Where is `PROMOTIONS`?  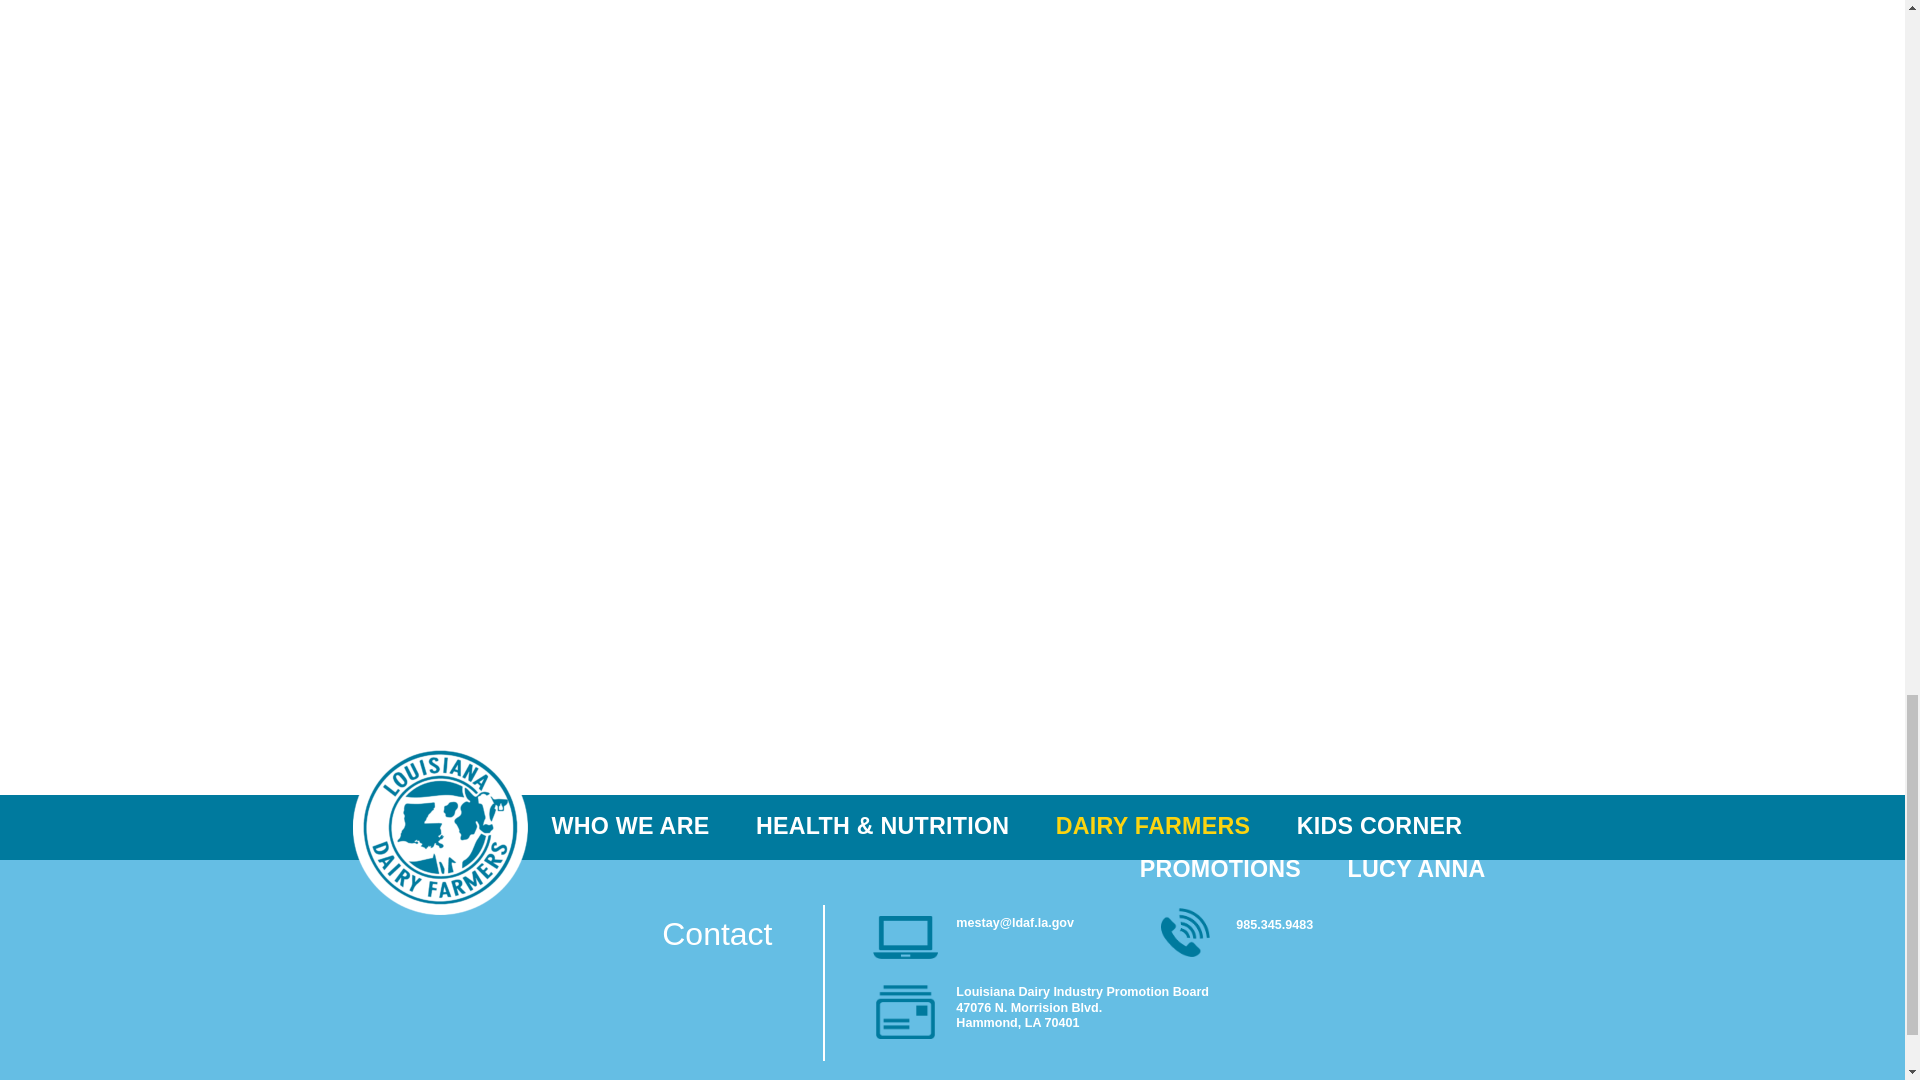 PROMOTIONS is located at coordinates (1220, 869).